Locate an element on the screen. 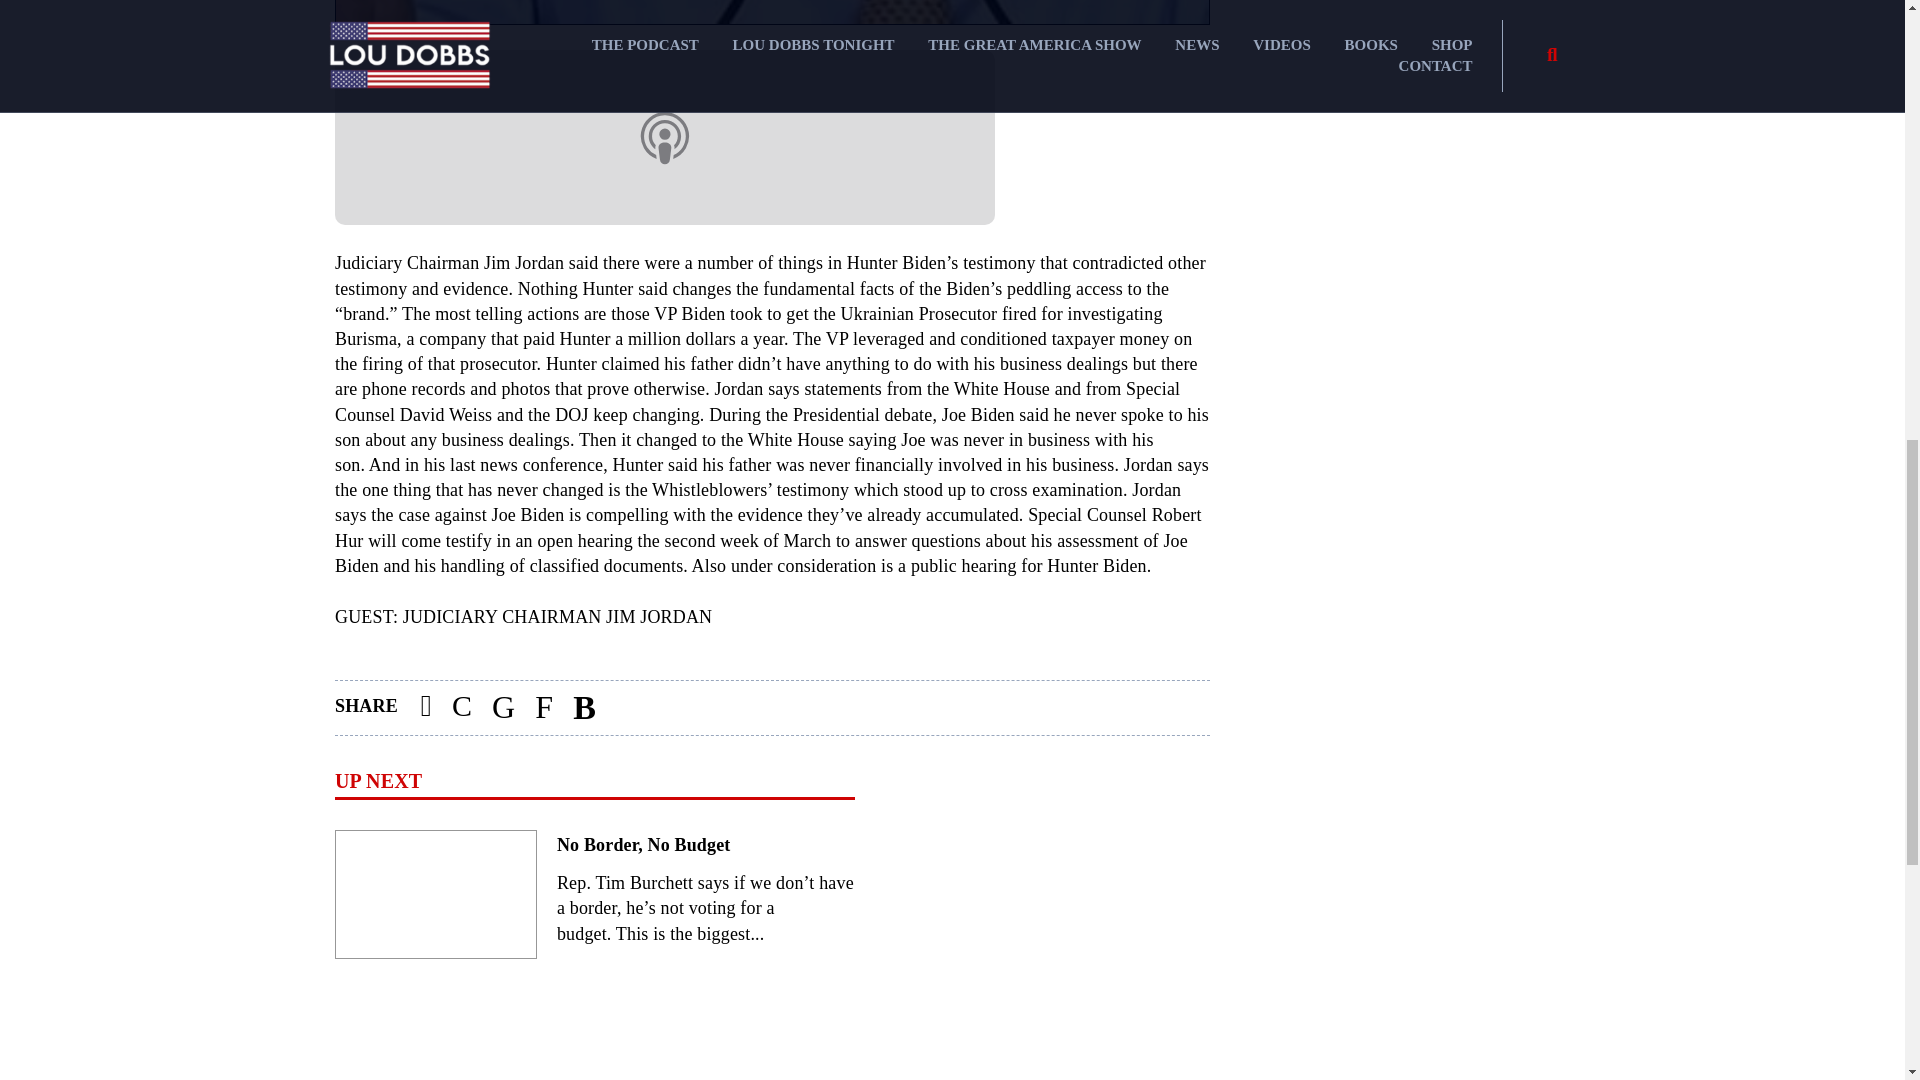 Image resolution: width=1920 pixels, height=1080 pixels. Share on Twitter is located at coordinates (502, 708).